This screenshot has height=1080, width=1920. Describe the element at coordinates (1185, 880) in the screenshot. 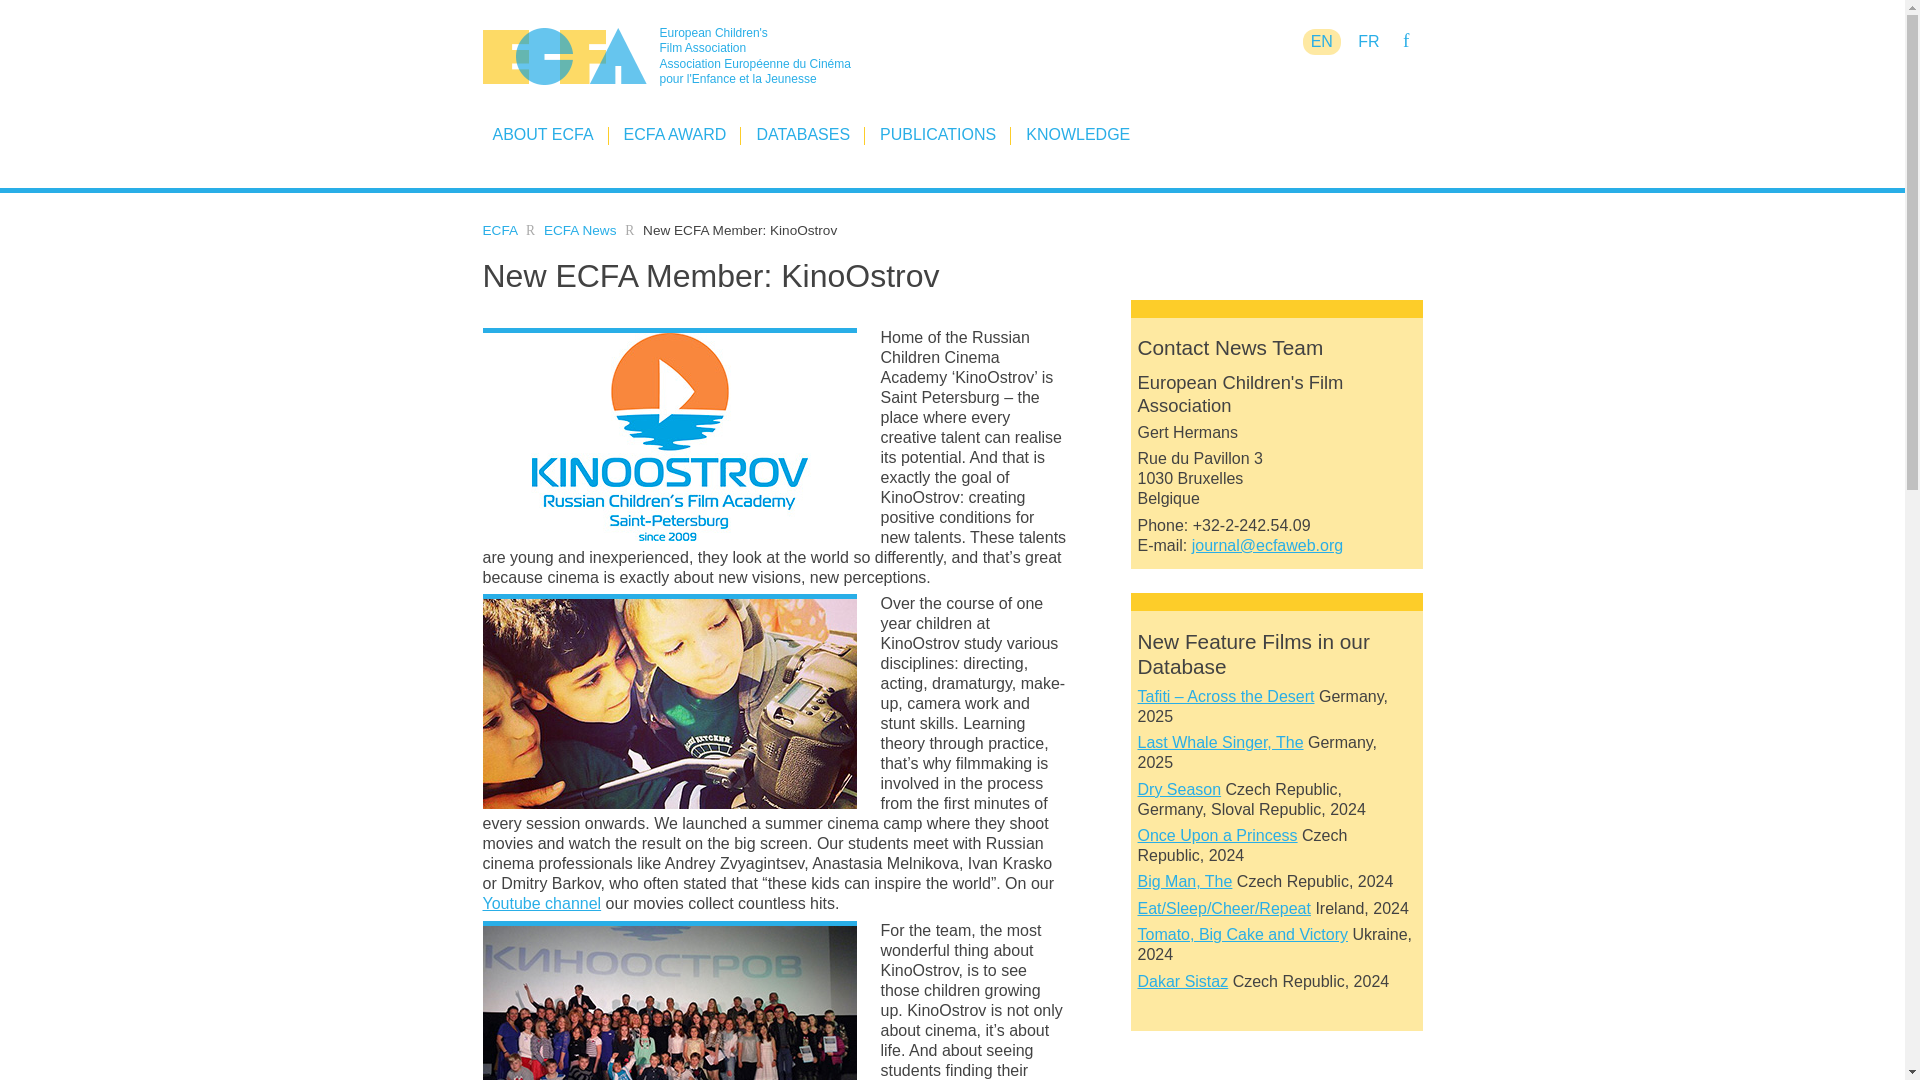

I see `Click for further information!` at that location.